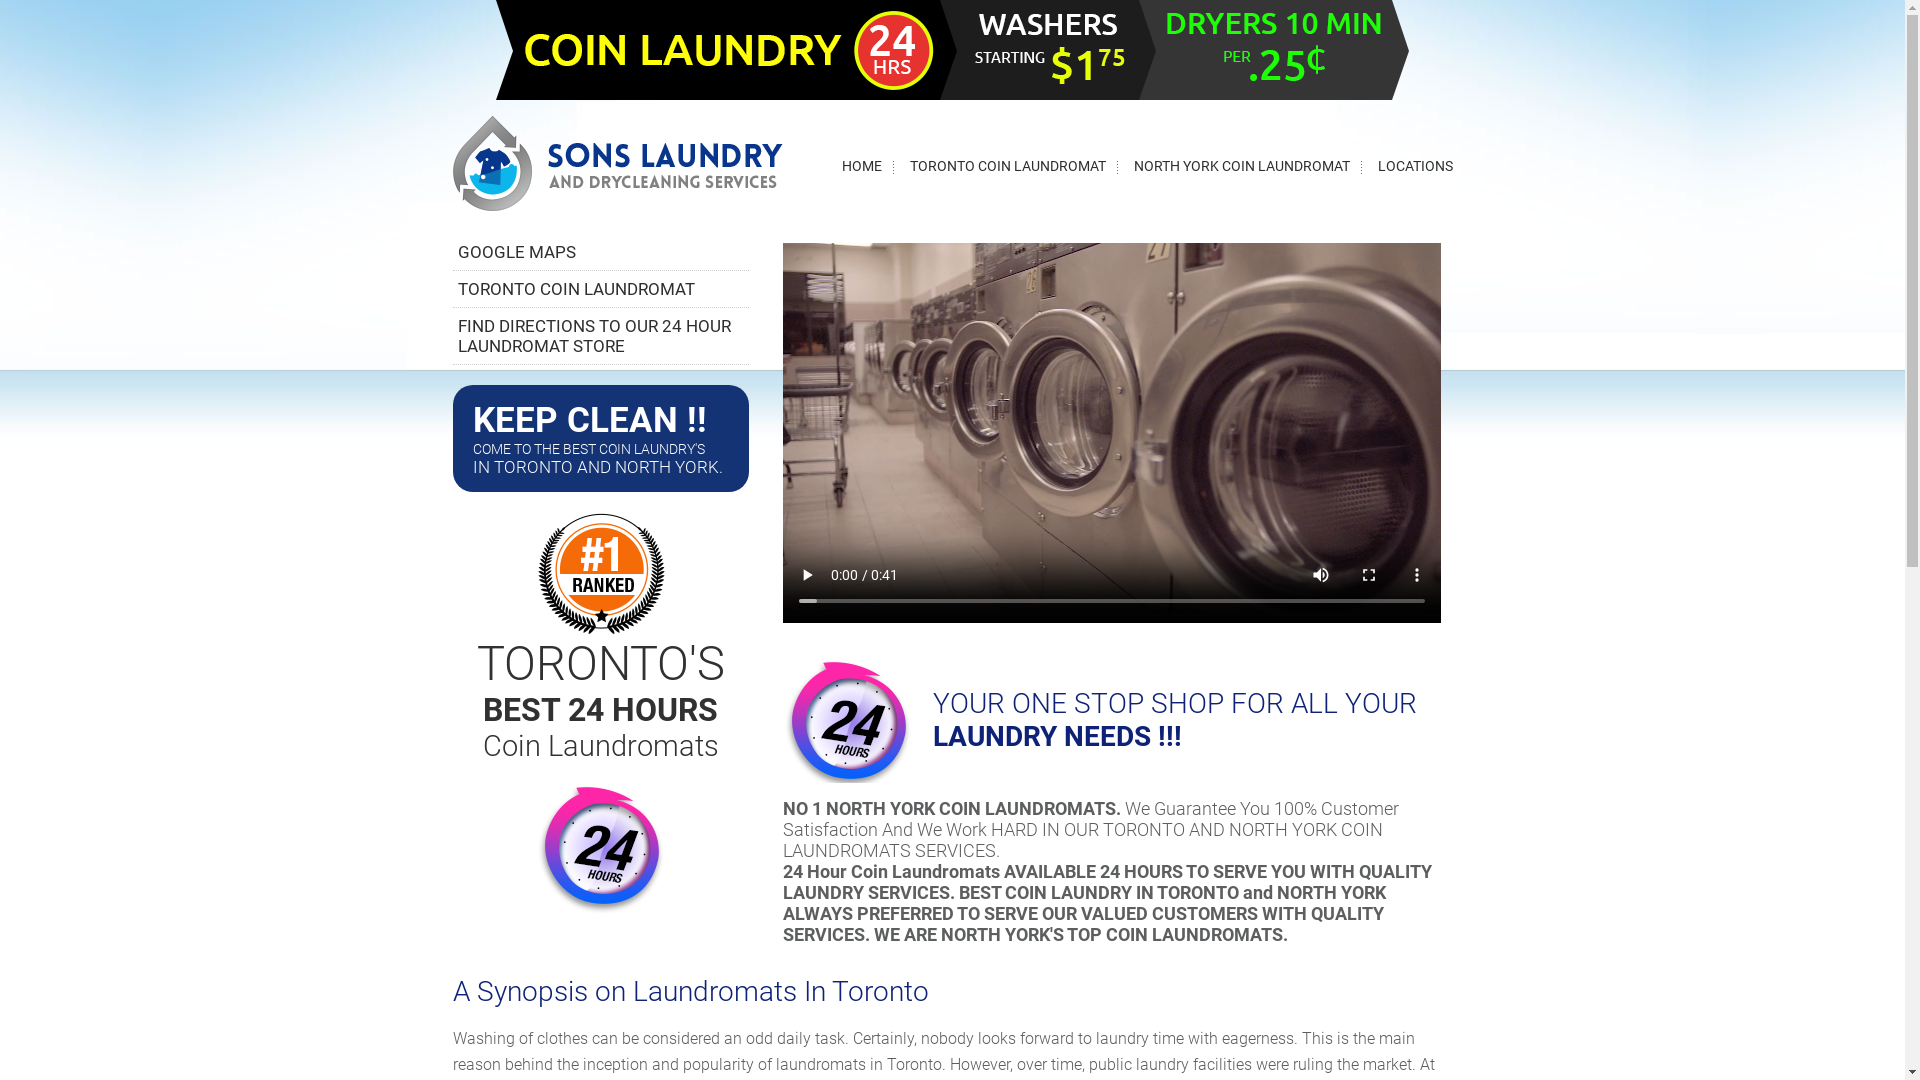 The width and height of the screenshot is (1920, 1080). I want to click on TORONTO COIN LAUNDROMAT, so click(576, 289).